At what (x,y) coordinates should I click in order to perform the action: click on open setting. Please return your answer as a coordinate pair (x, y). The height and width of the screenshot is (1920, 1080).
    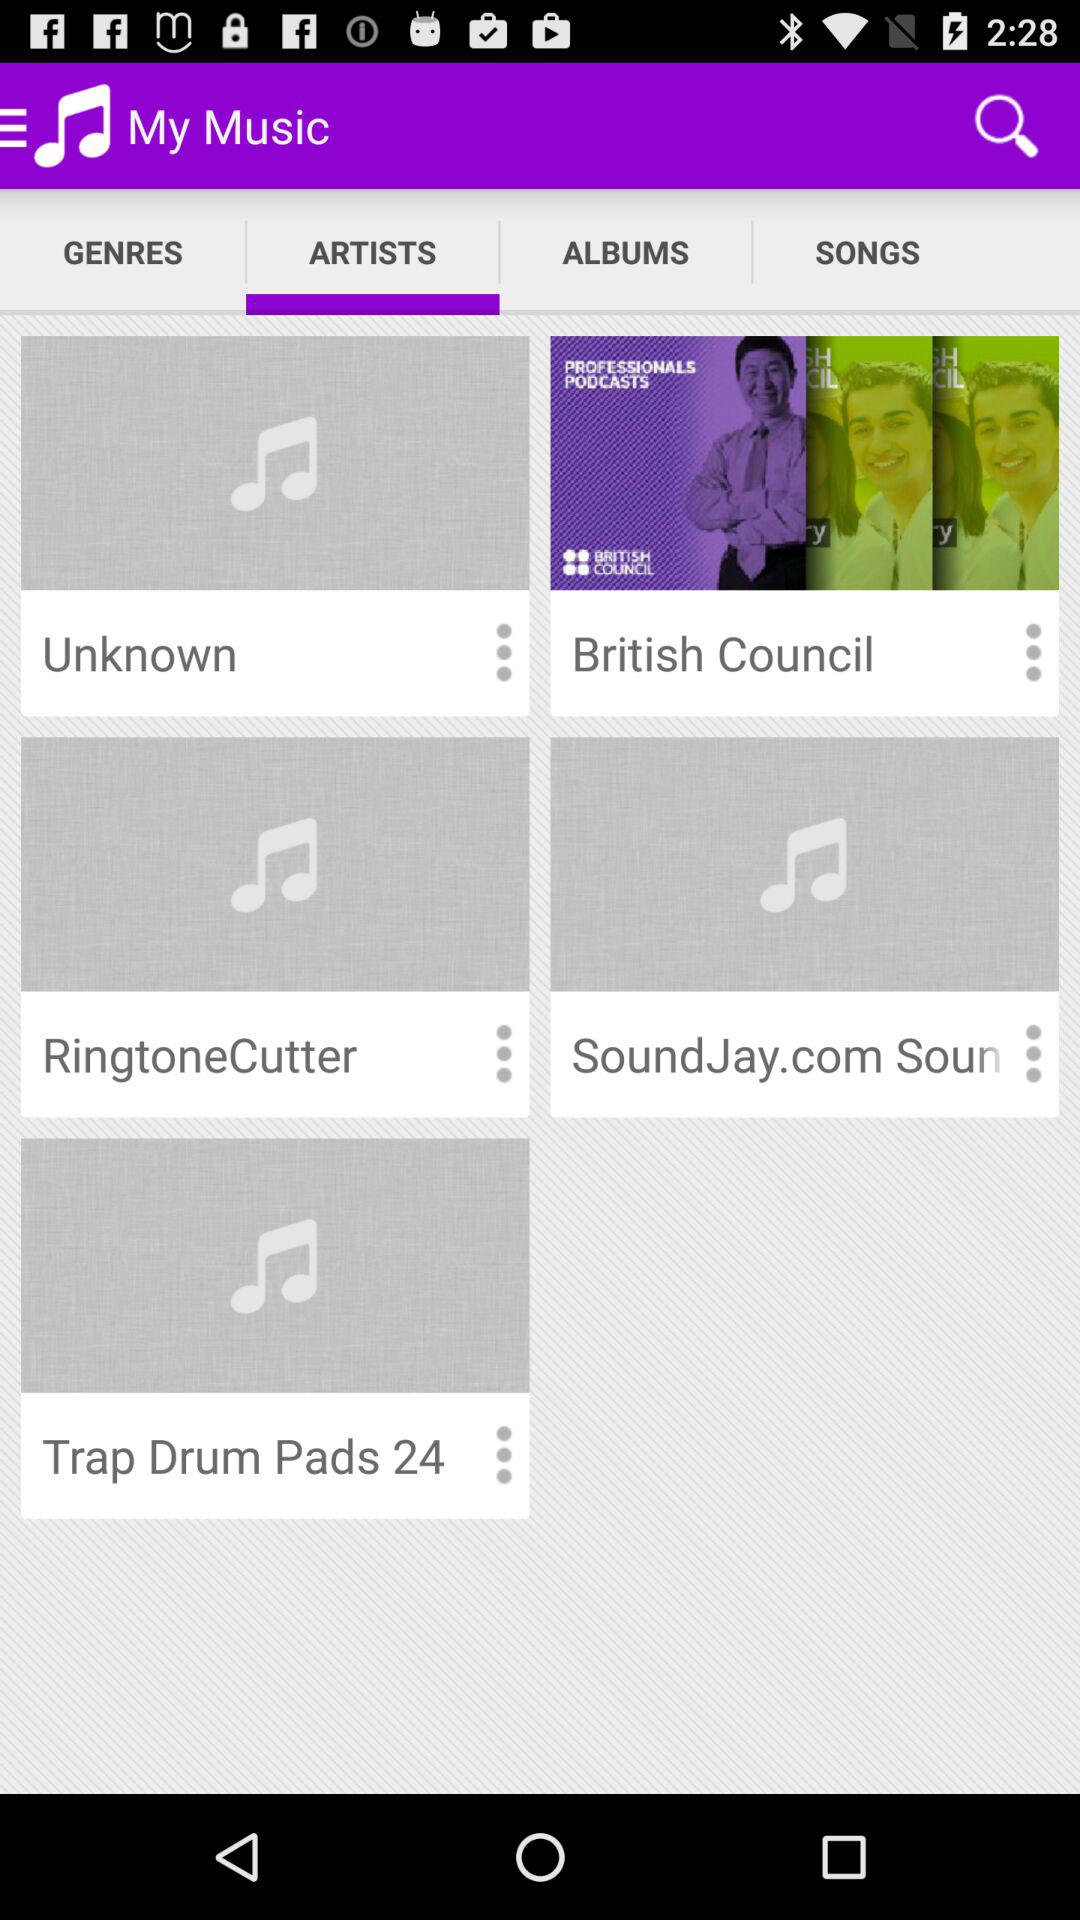
    Looking at the image, I should click on (503, 652).